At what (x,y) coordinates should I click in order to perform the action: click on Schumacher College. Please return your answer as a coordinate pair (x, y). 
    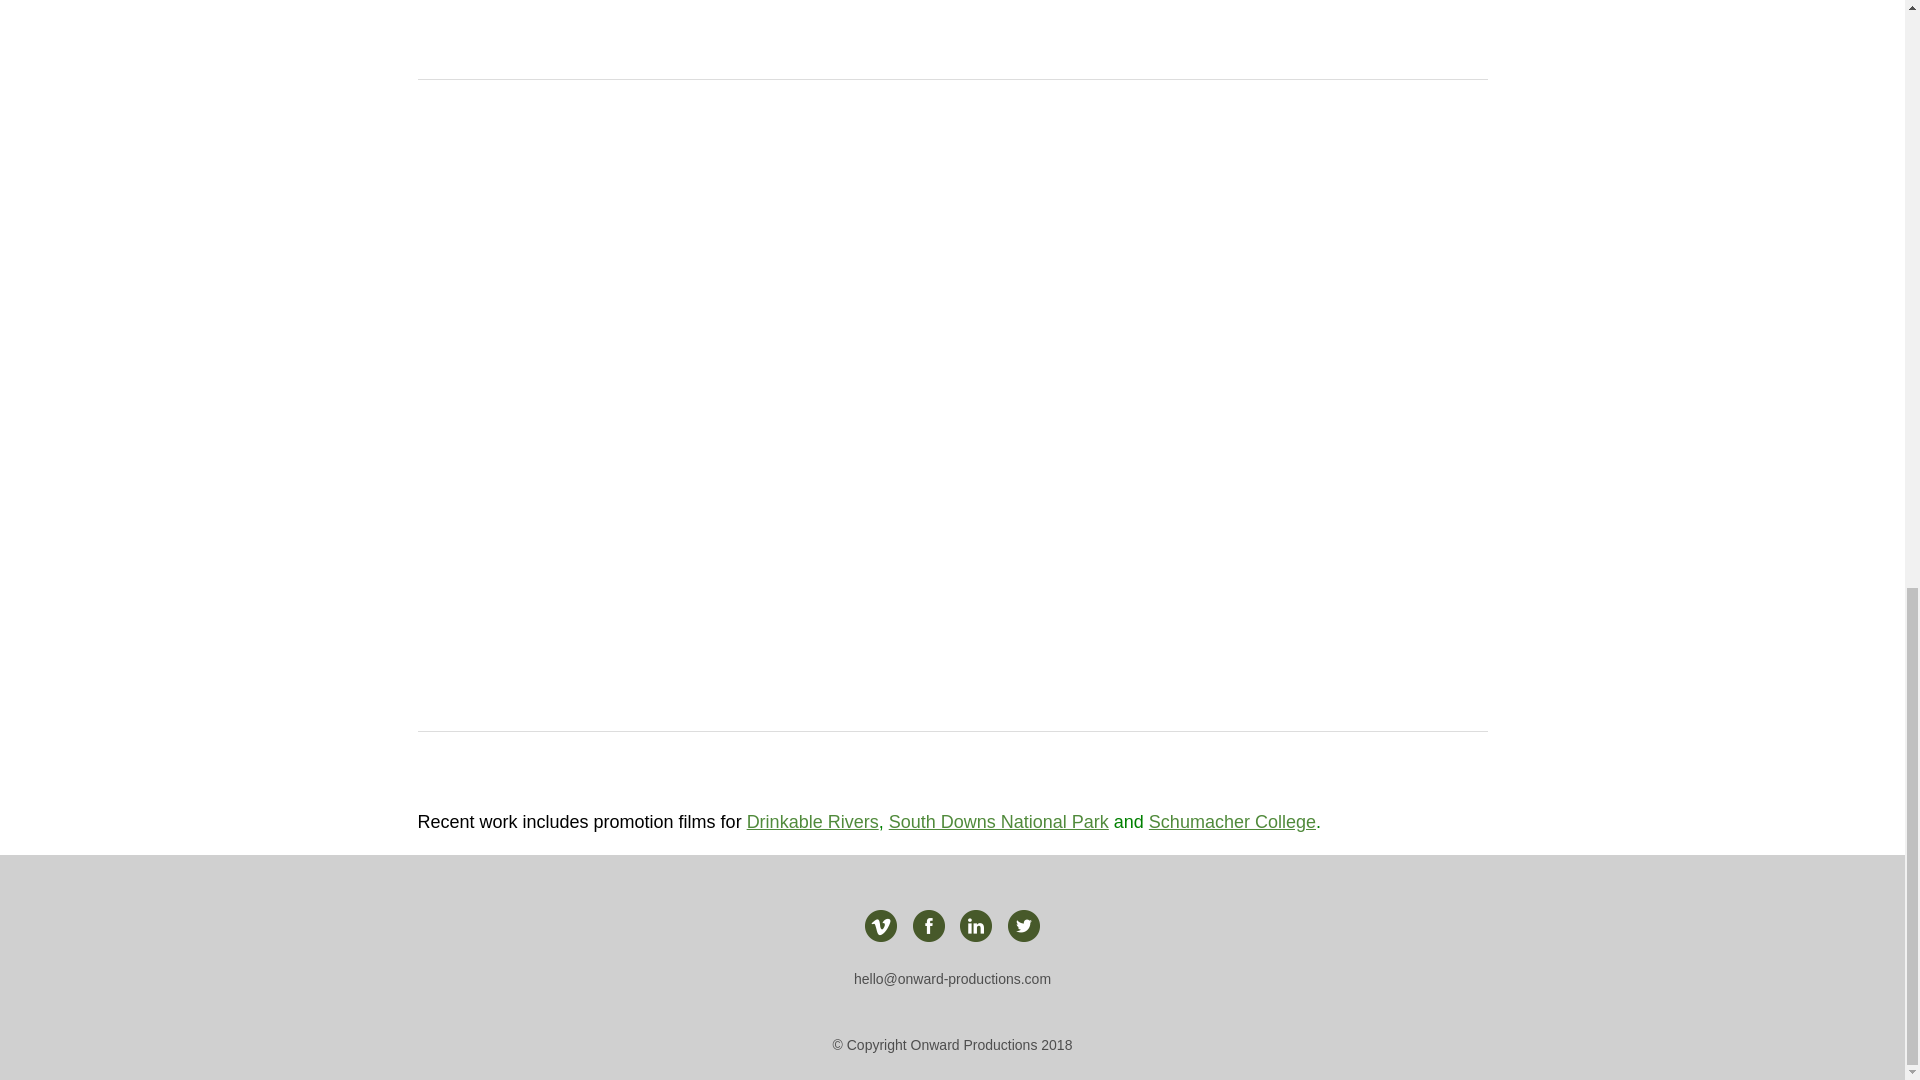
    Looking at the image, I should click on (1232, 822).